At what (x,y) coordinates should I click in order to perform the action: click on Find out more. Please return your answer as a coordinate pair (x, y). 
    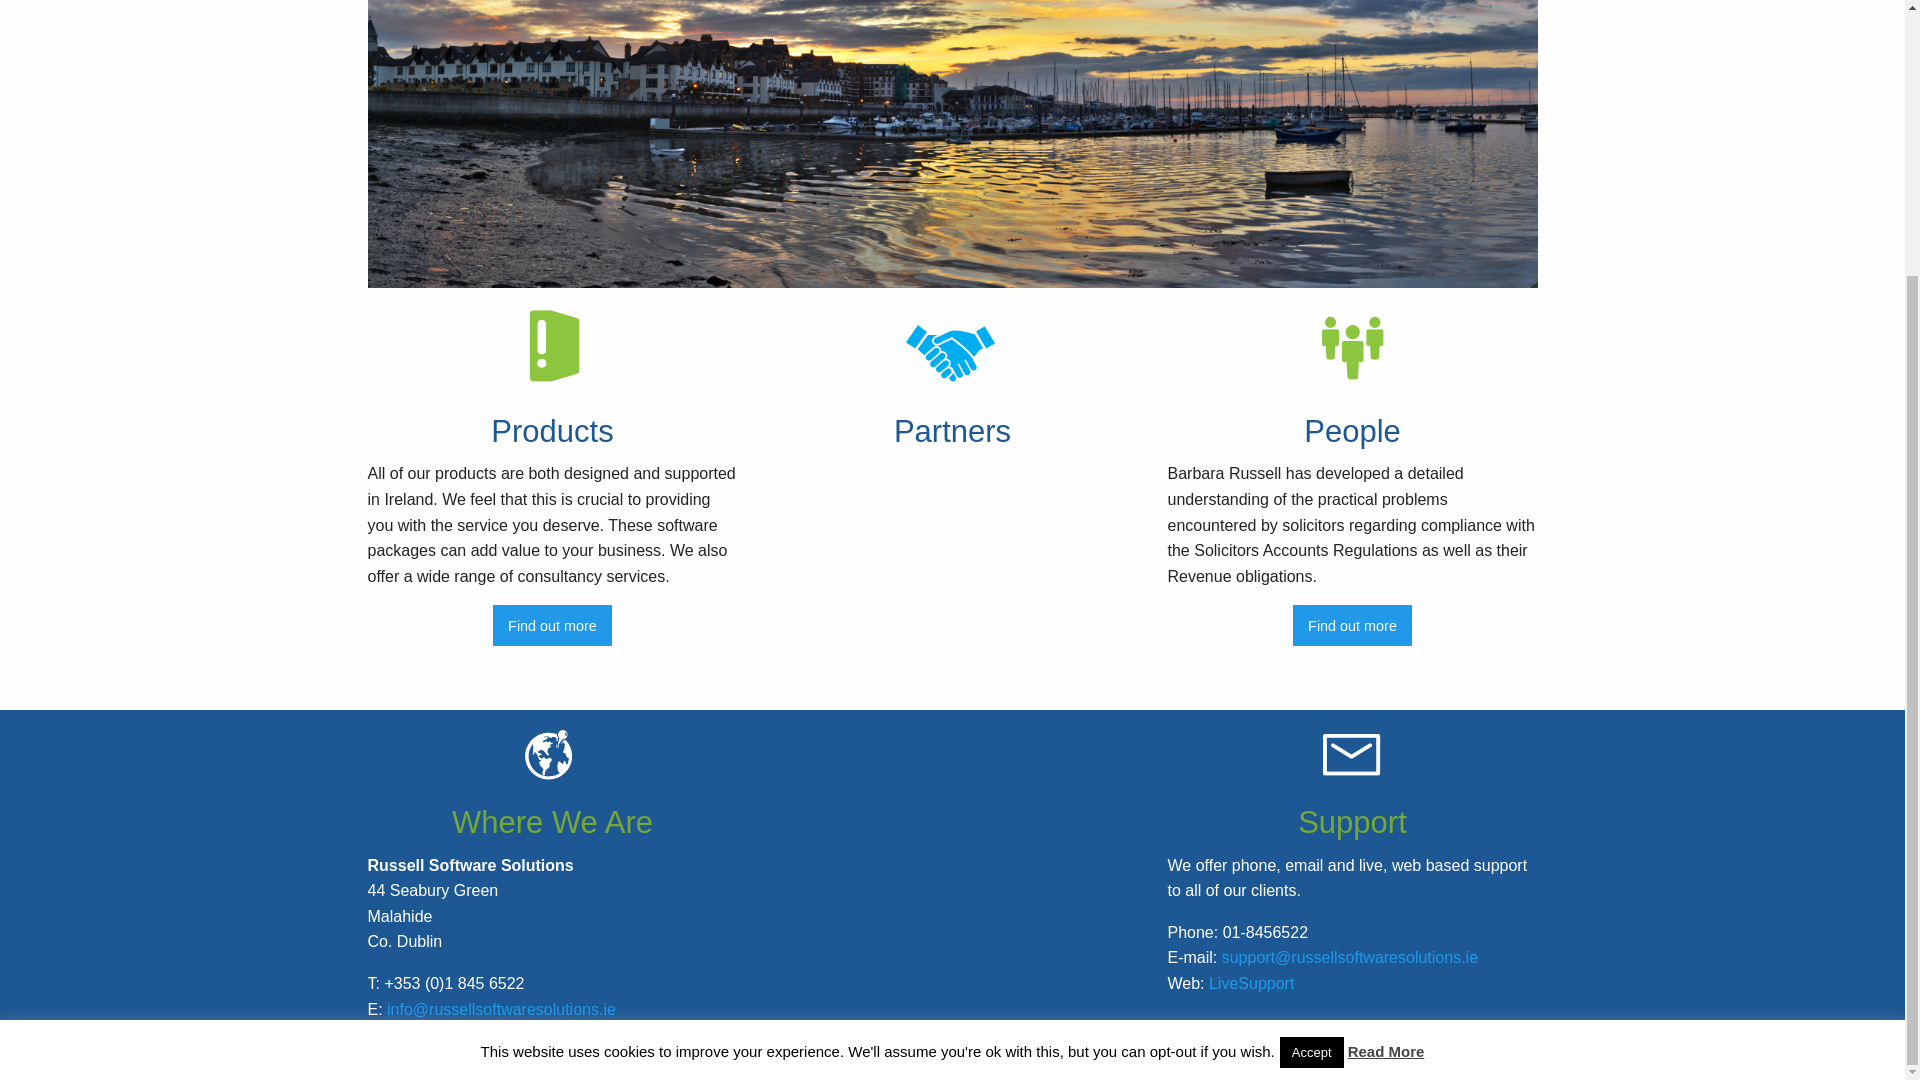
    Looking at the image, I should click on (1352, 624).